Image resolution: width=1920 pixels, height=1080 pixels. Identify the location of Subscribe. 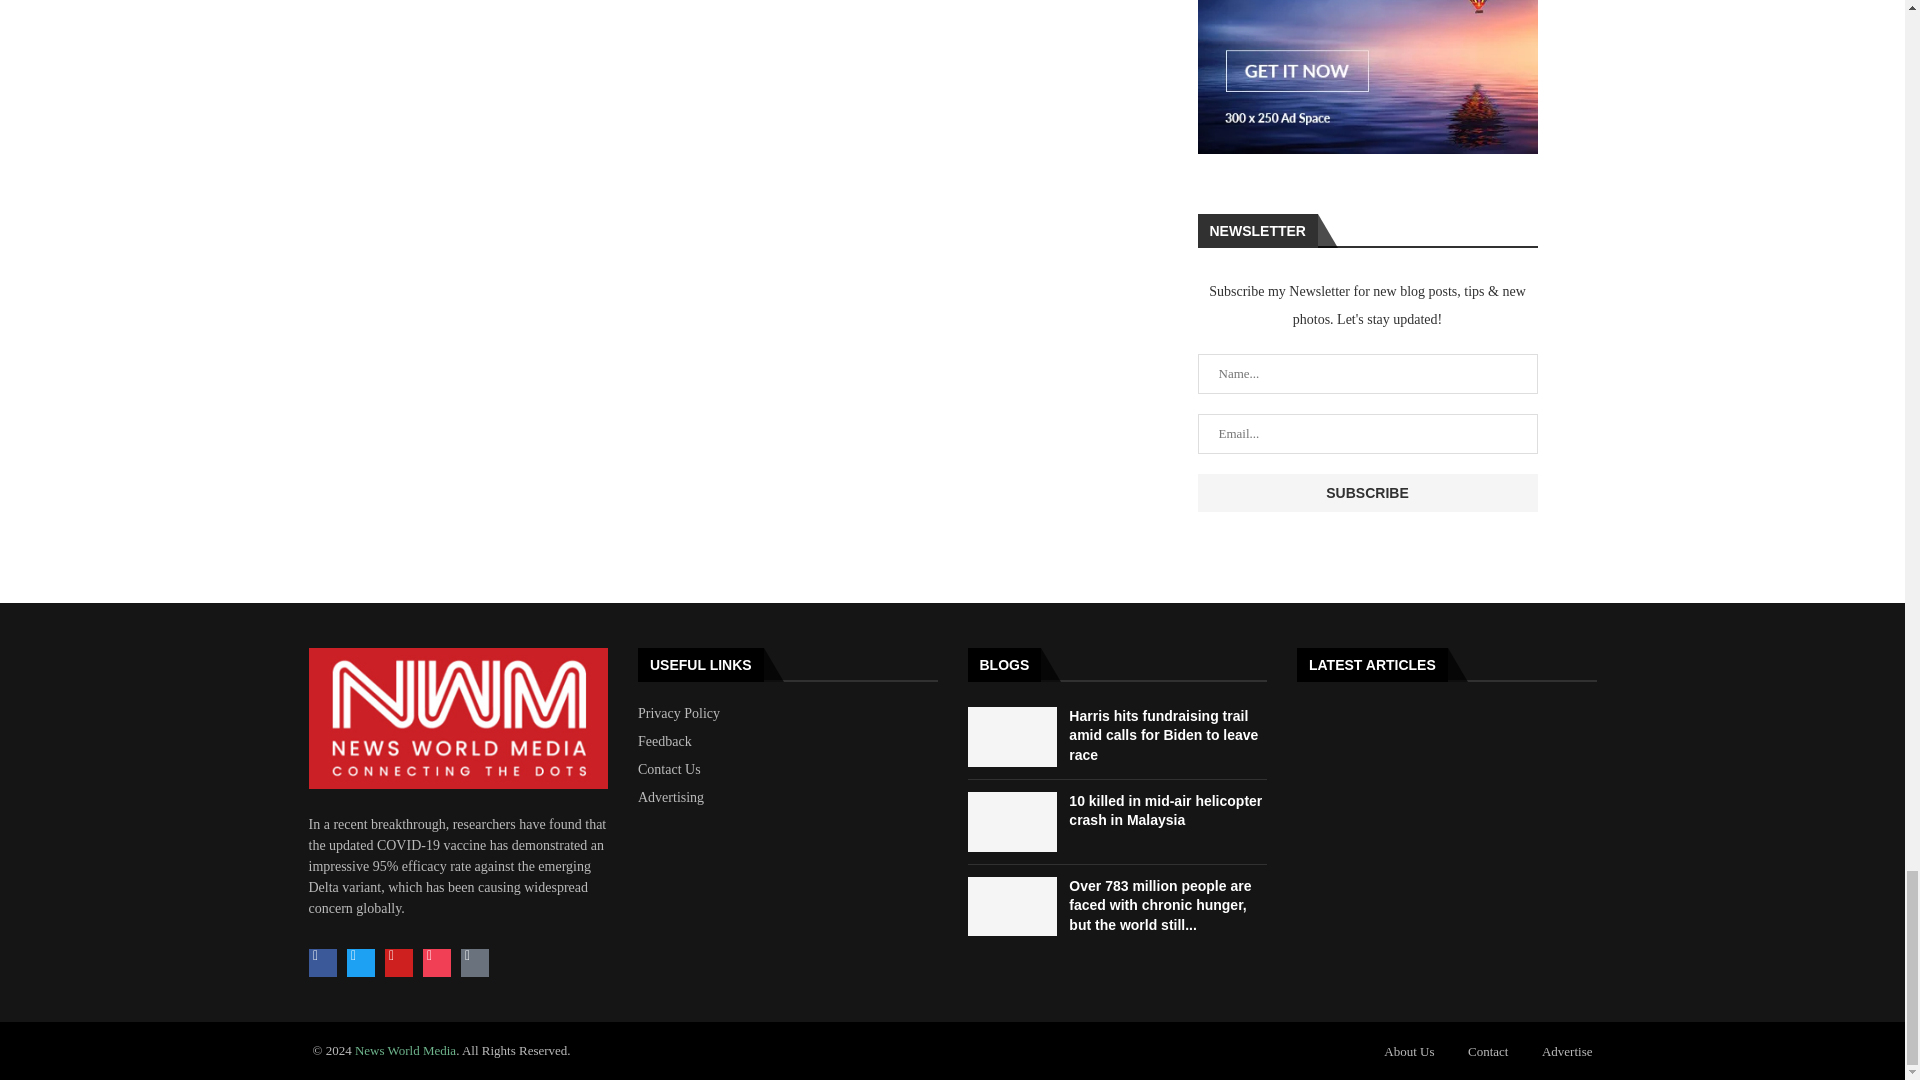
(1368, 492).